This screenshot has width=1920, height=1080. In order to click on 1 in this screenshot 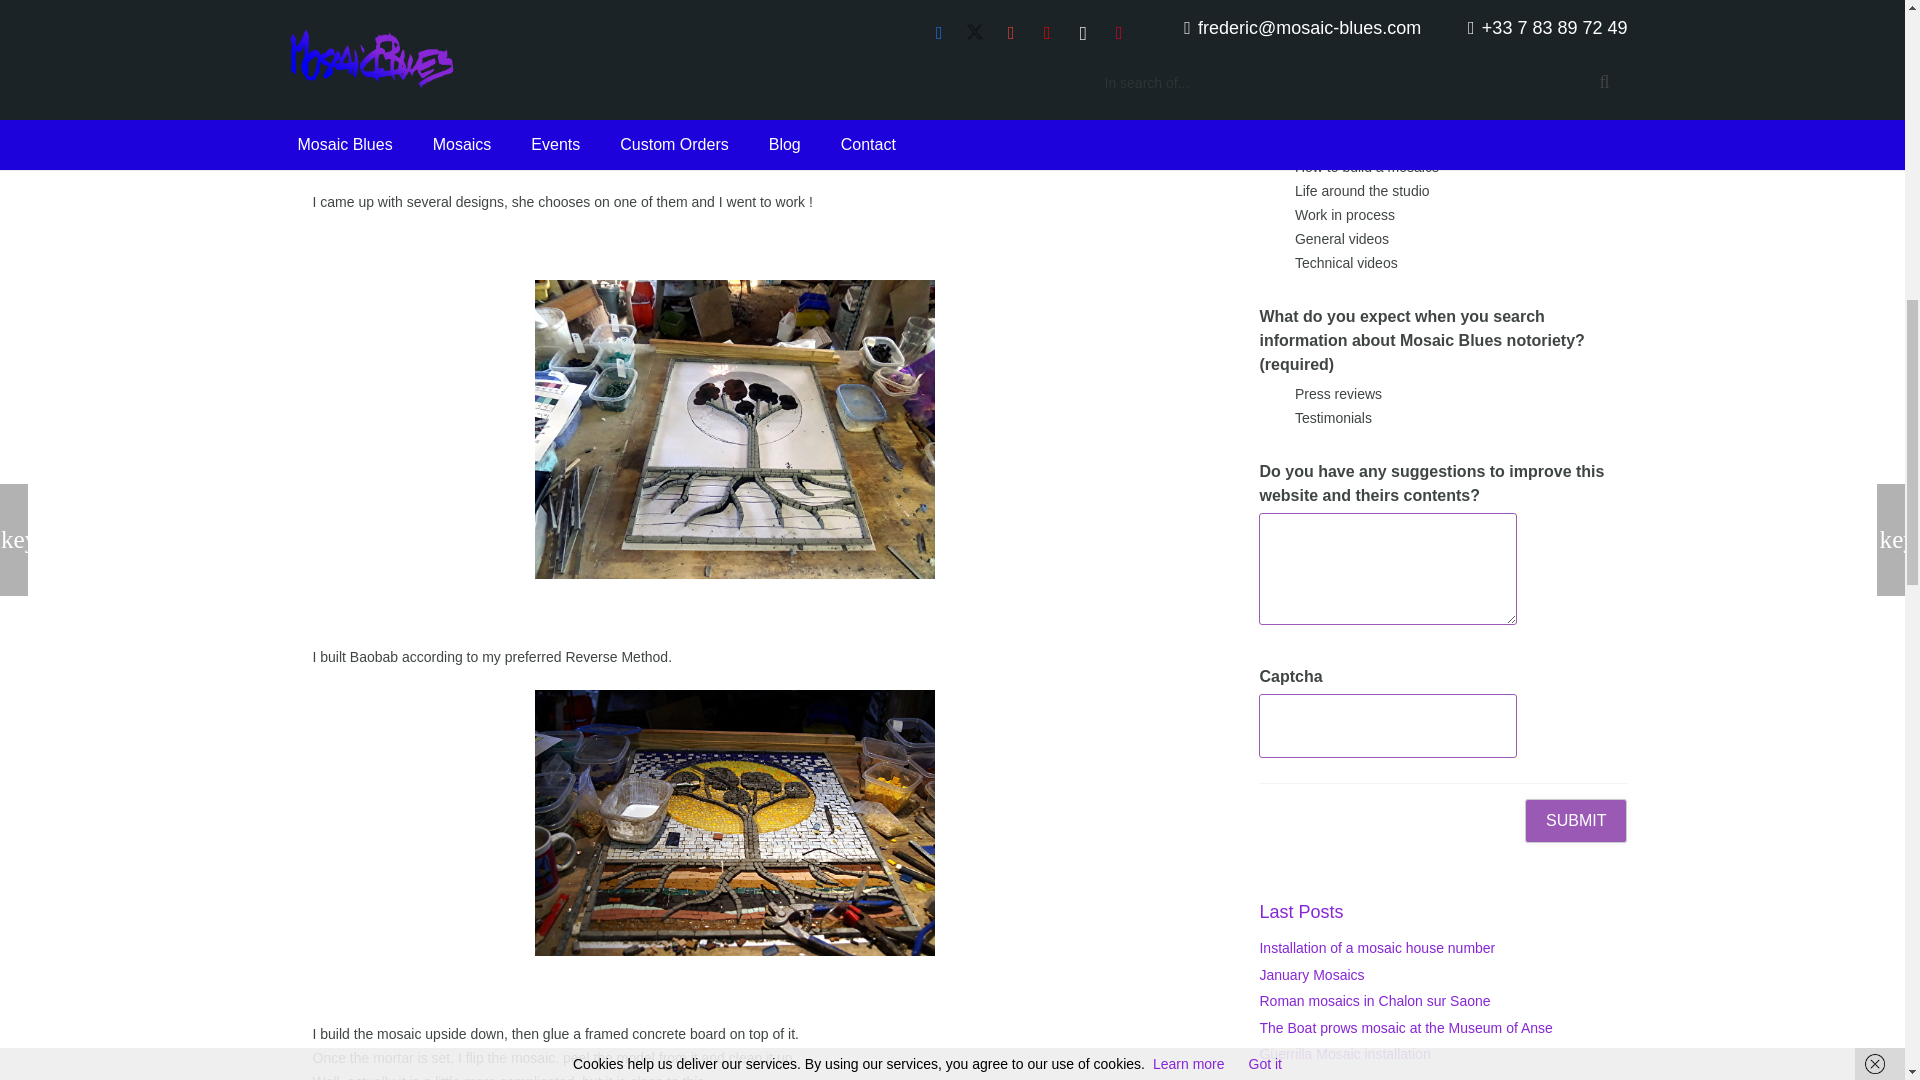, I will do `click(1268, 142)`.